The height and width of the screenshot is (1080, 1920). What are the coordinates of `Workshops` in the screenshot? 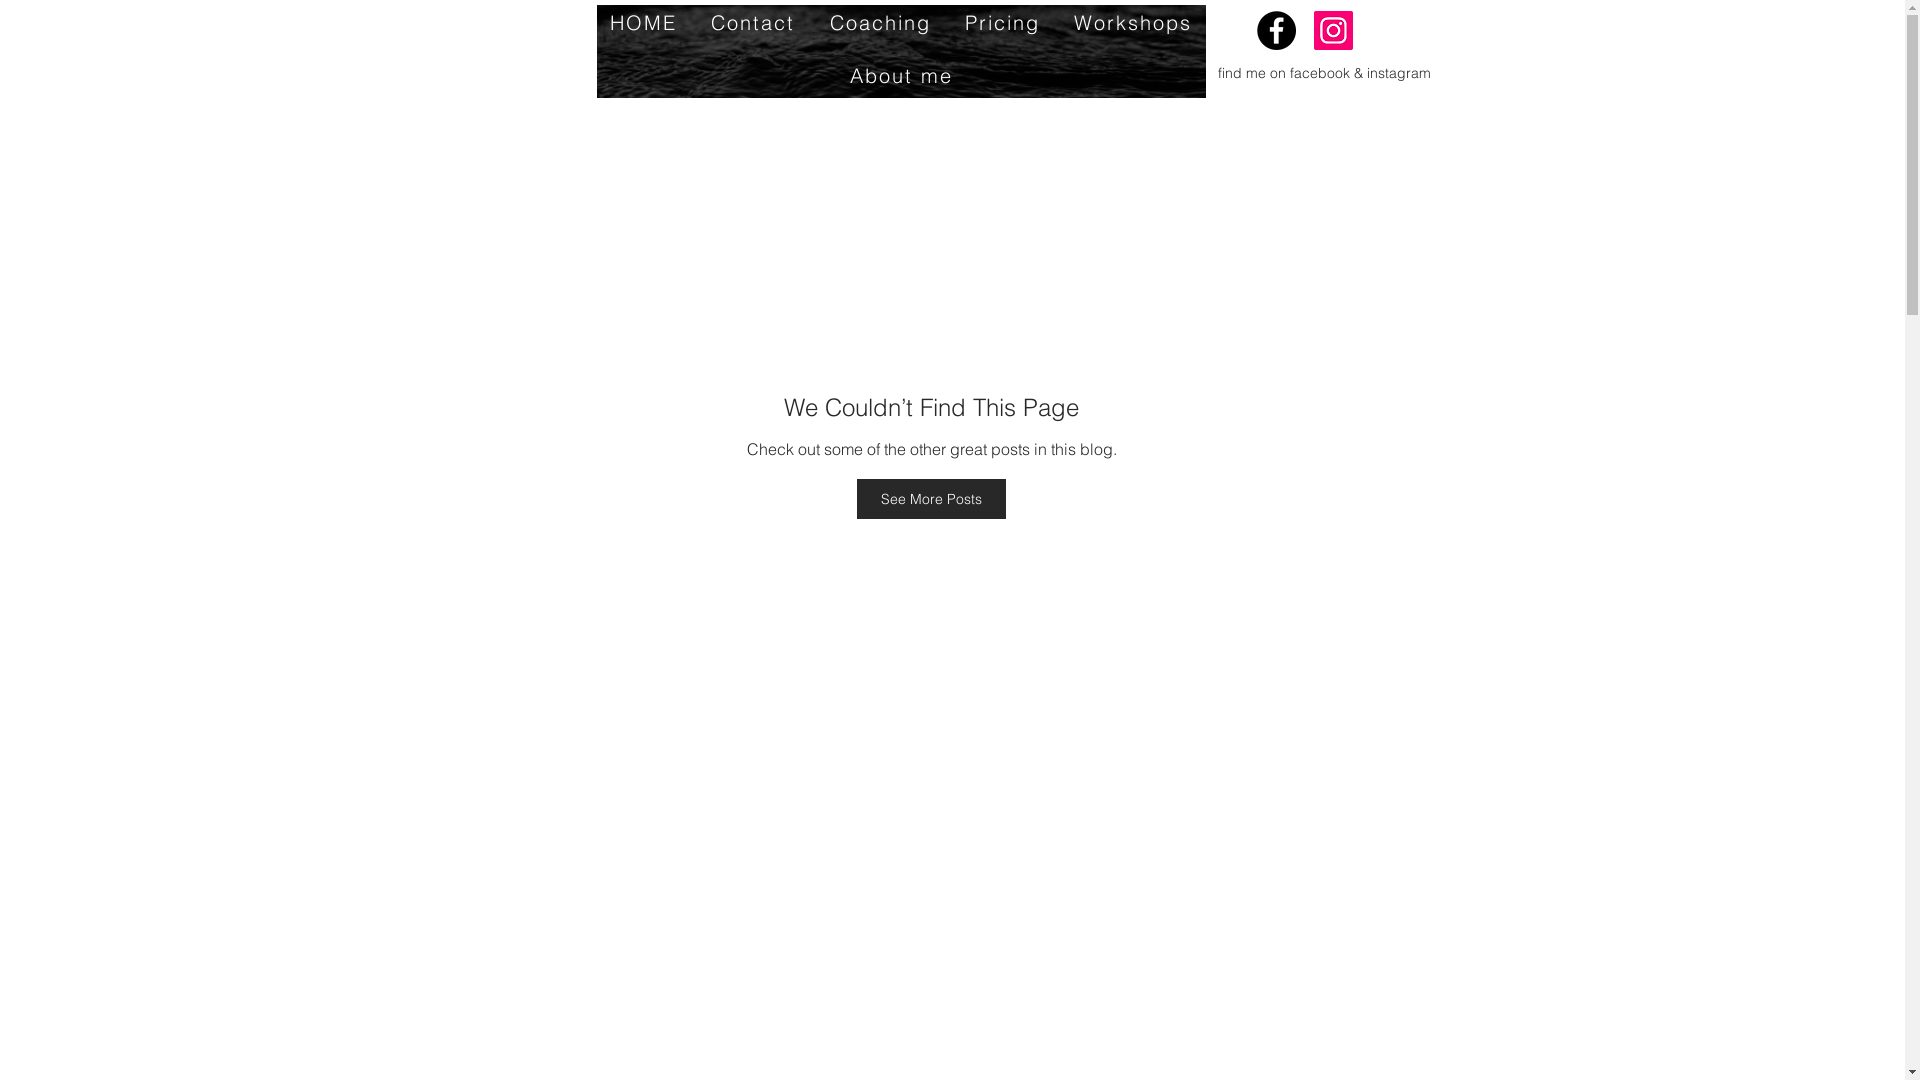 It's located at (1133, 22).